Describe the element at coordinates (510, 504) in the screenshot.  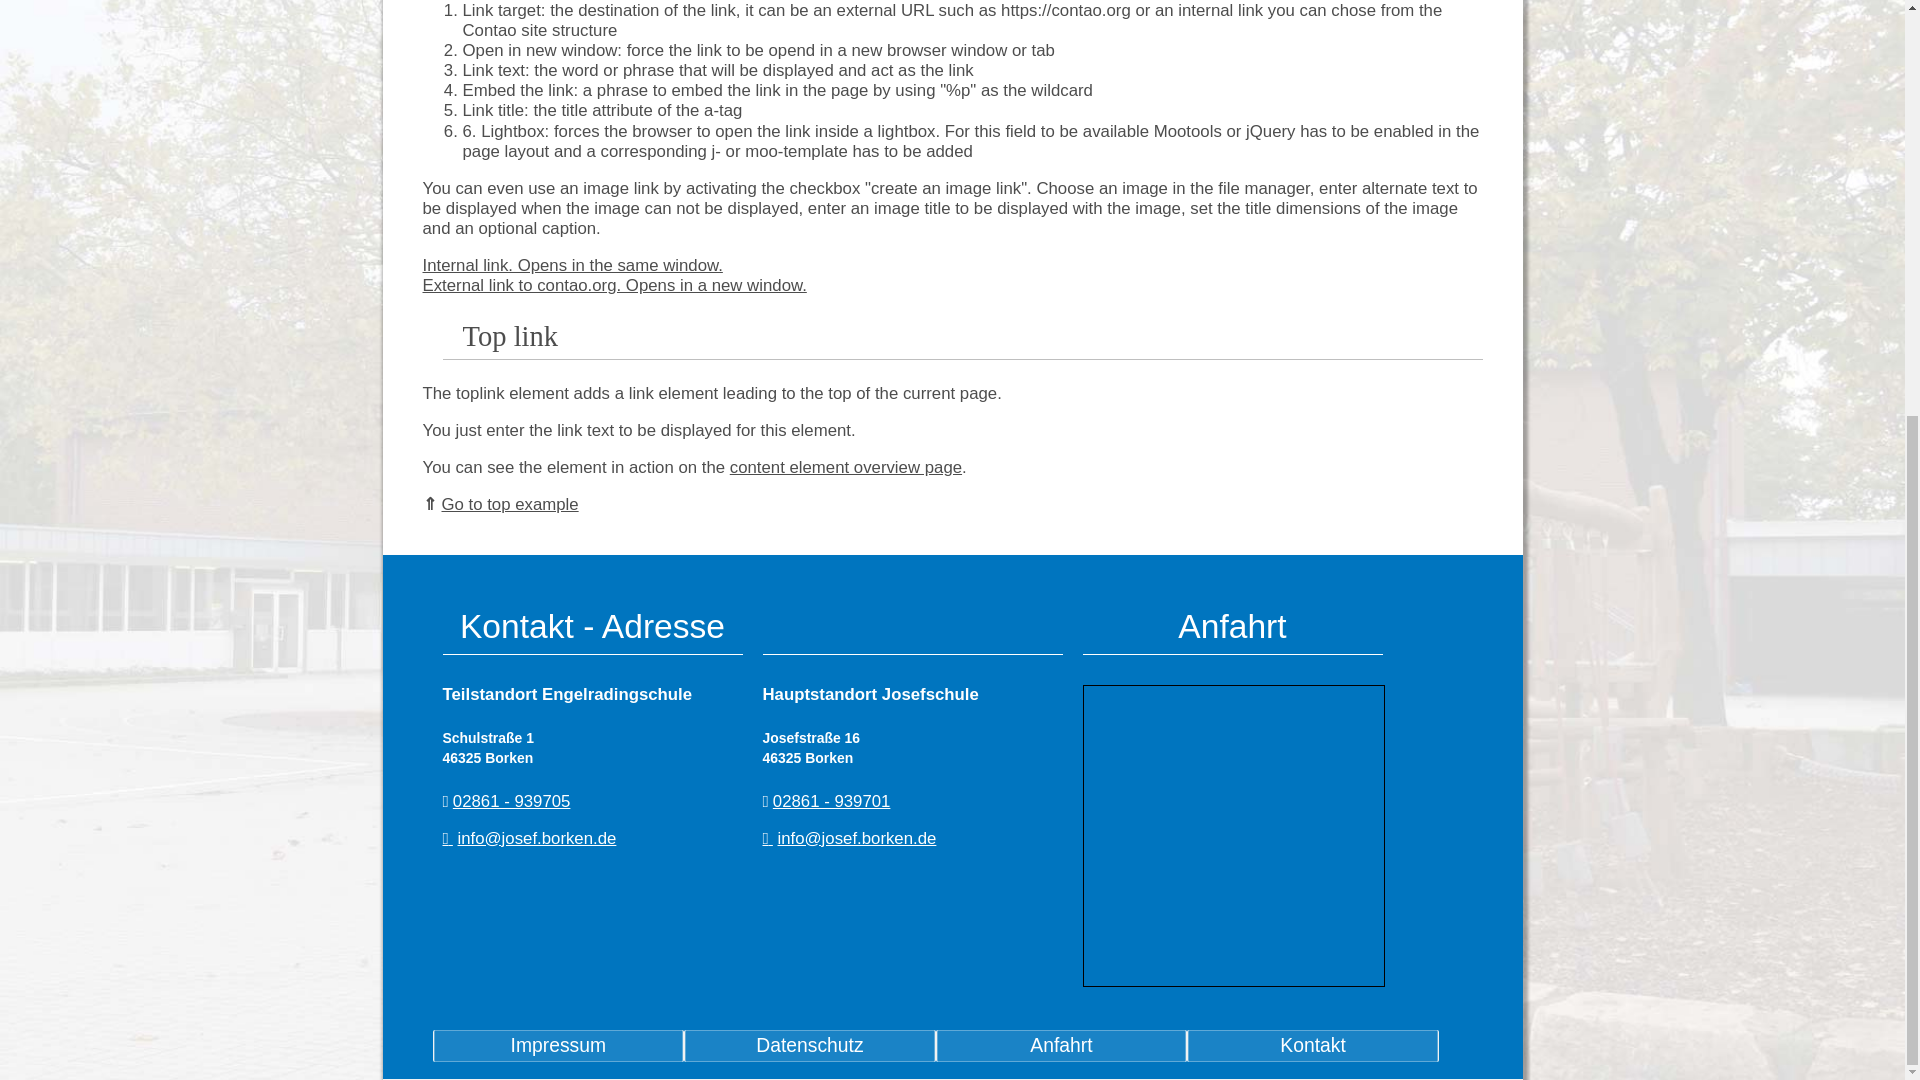
I see `Go to top example` at that location.